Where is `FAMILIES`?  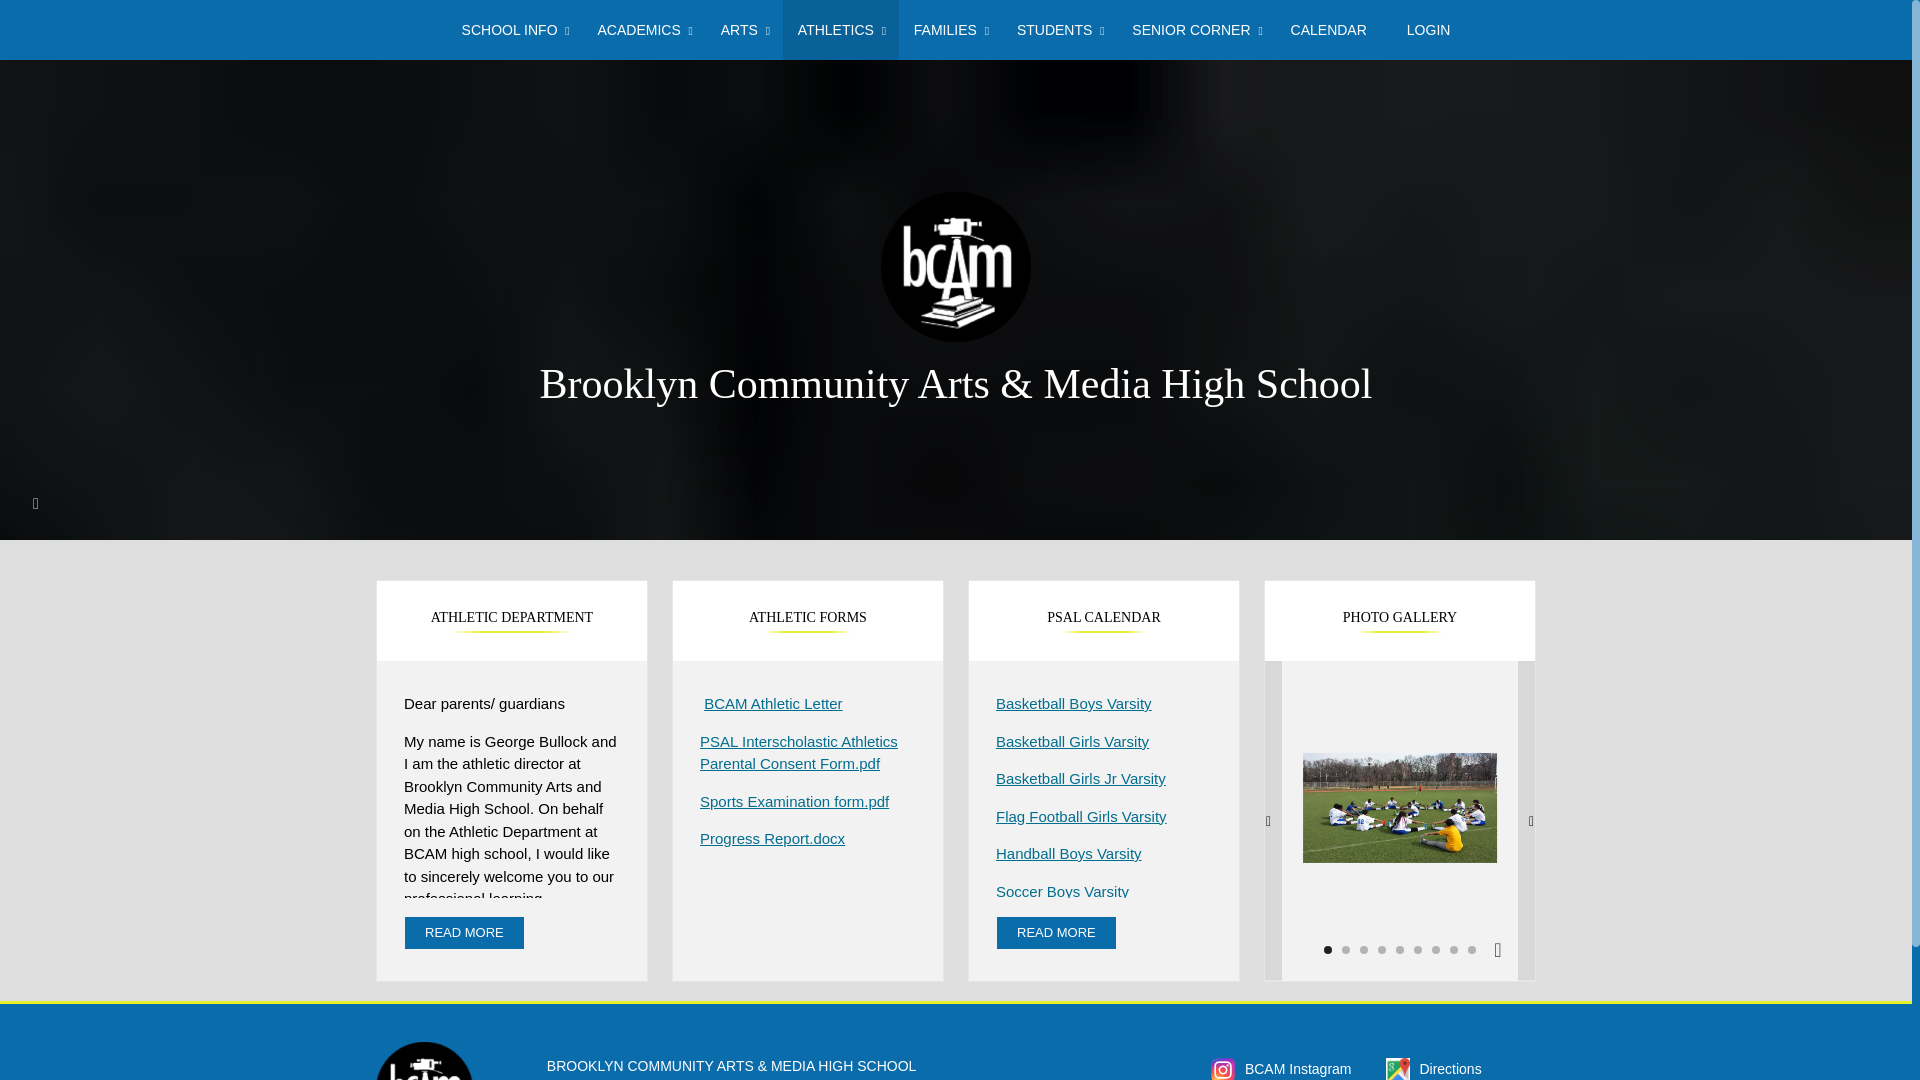 FAMILIES is located at coordinates (945, 30).